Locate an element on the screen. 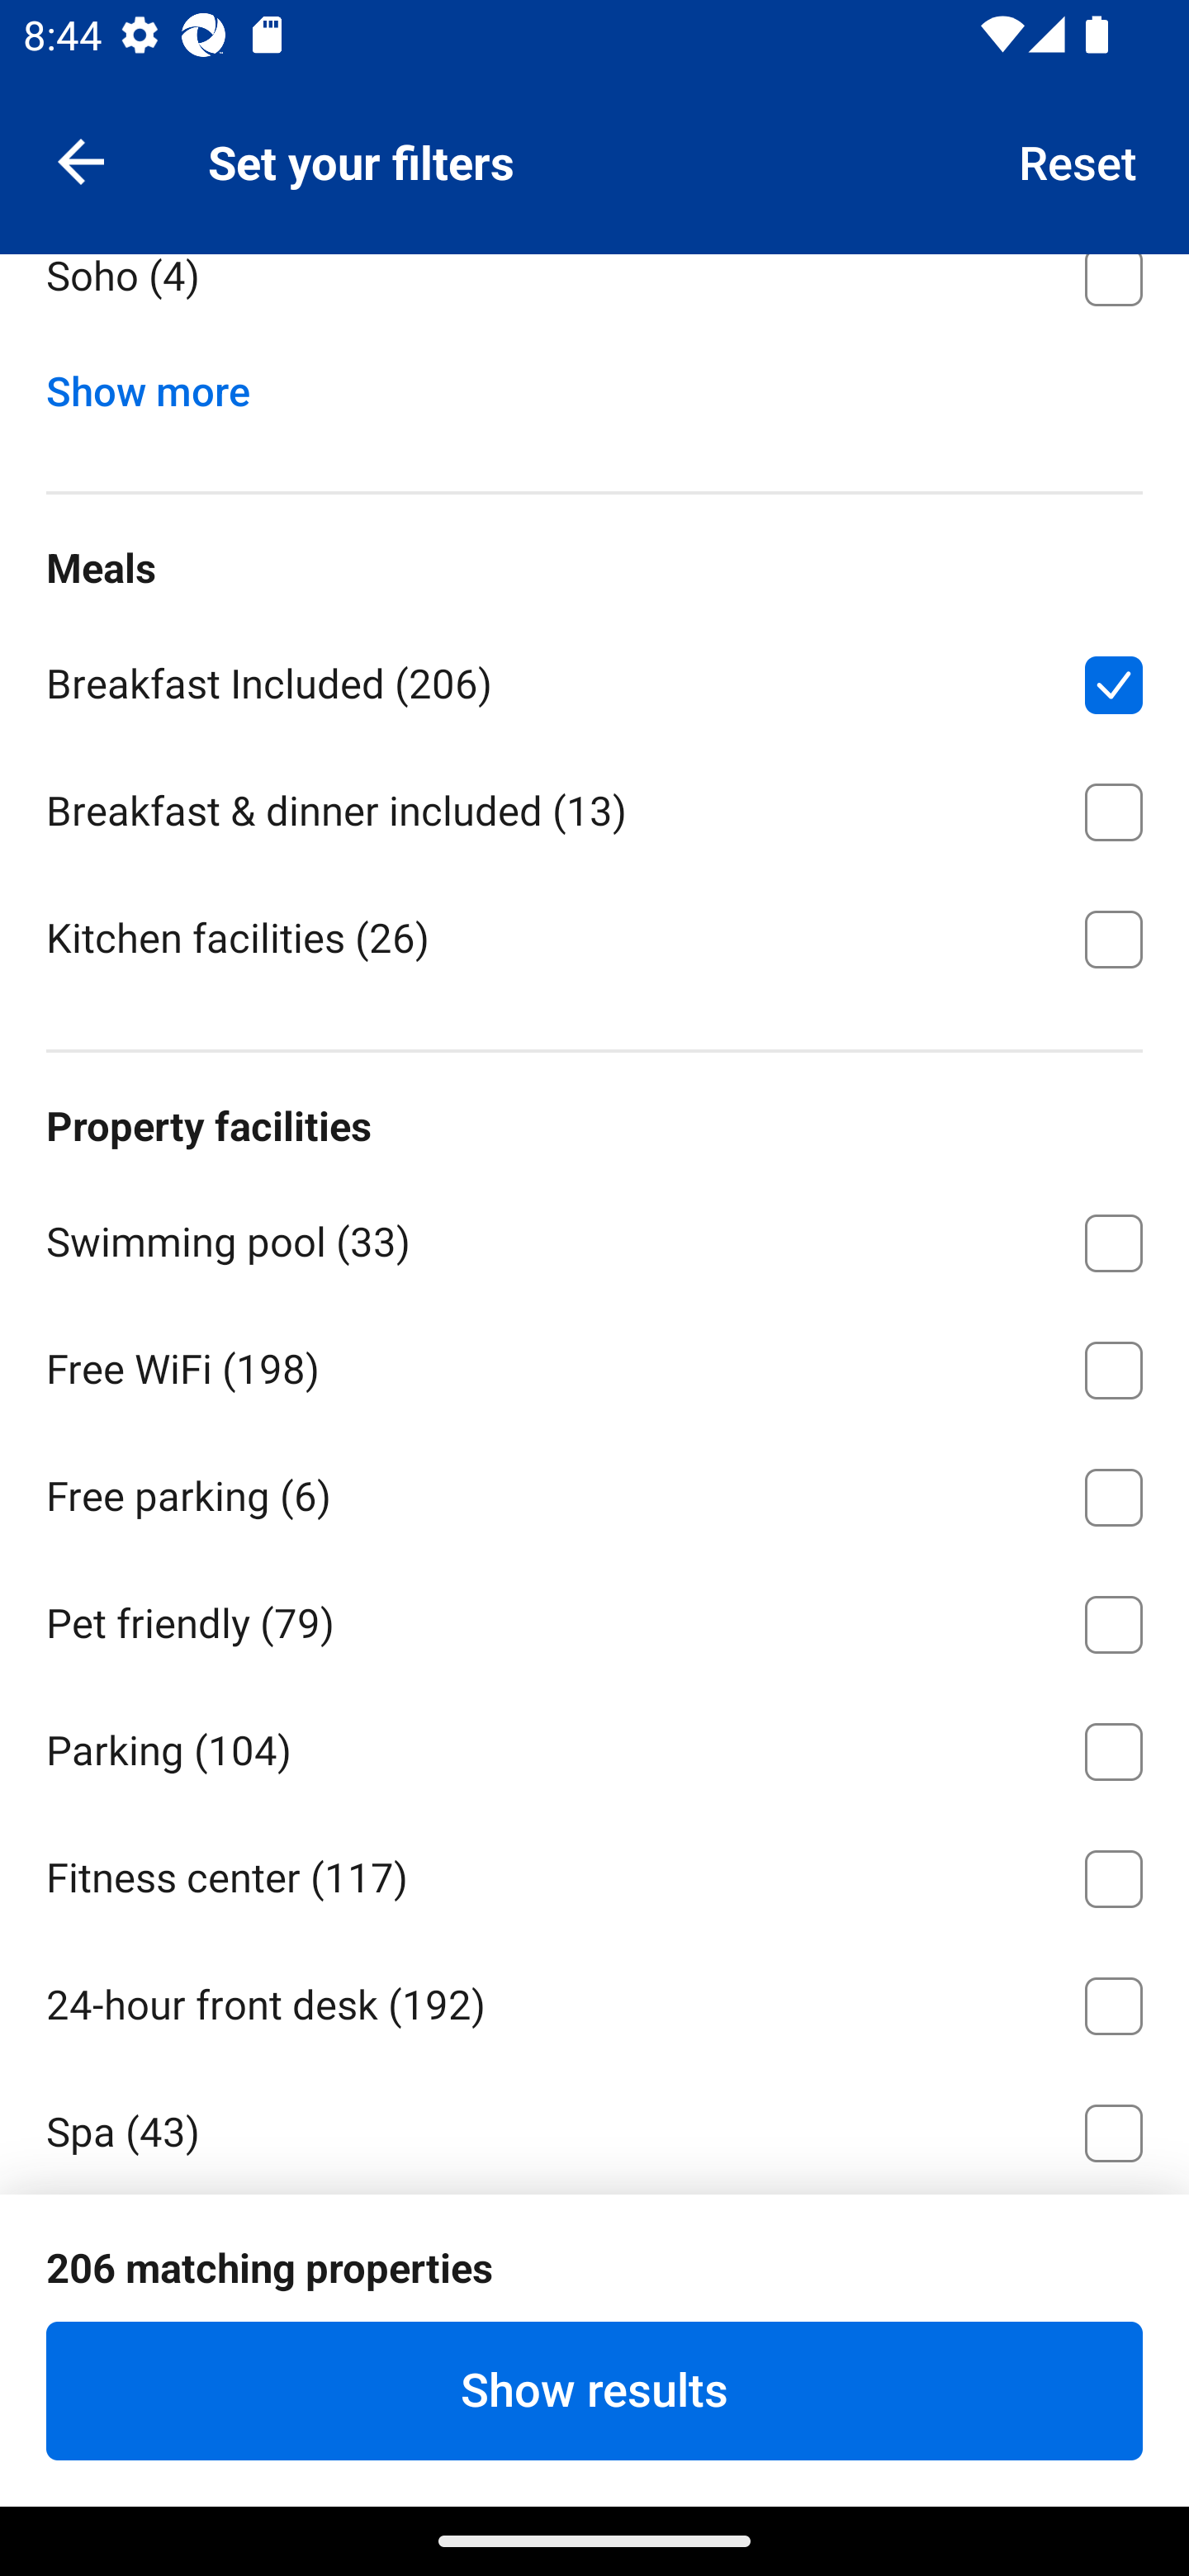  Pet friendly ⁦(79) is located at coordinates (594, 1618).